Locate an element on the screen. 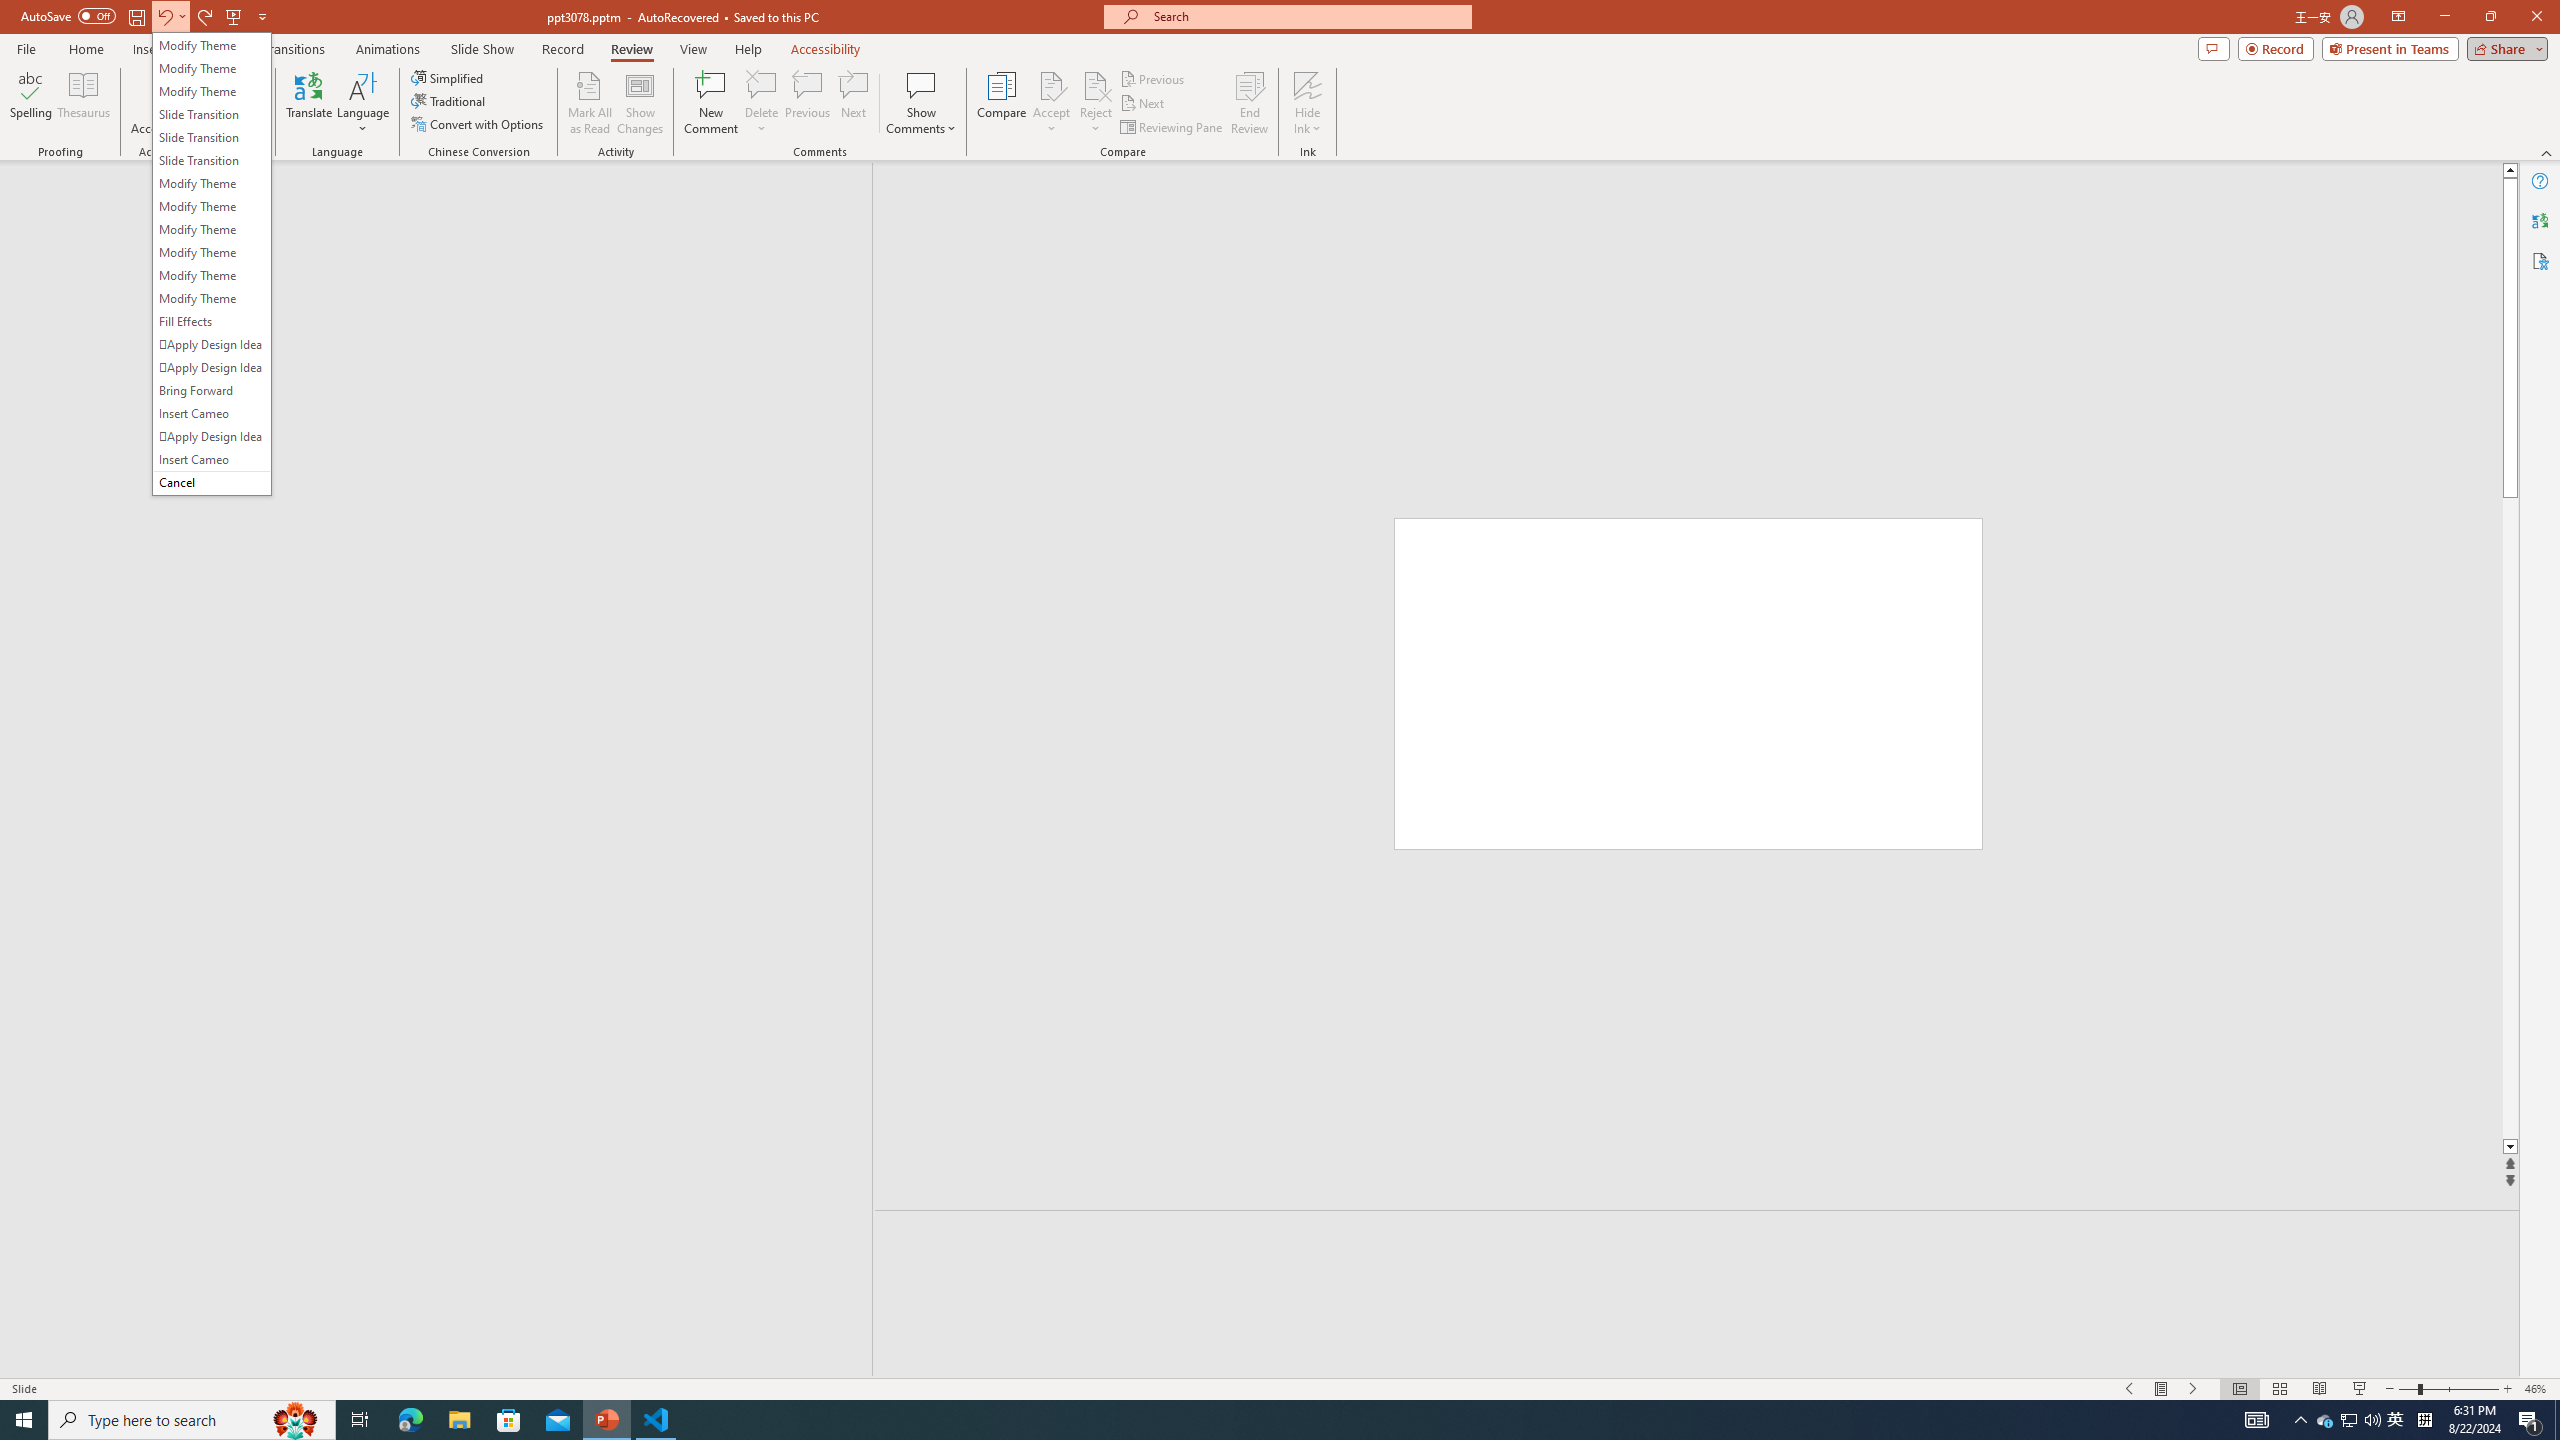 This screenshot has height=1440, width=2560. Visual Studio Code - 1 running window is located at coordinates (656, 1420).